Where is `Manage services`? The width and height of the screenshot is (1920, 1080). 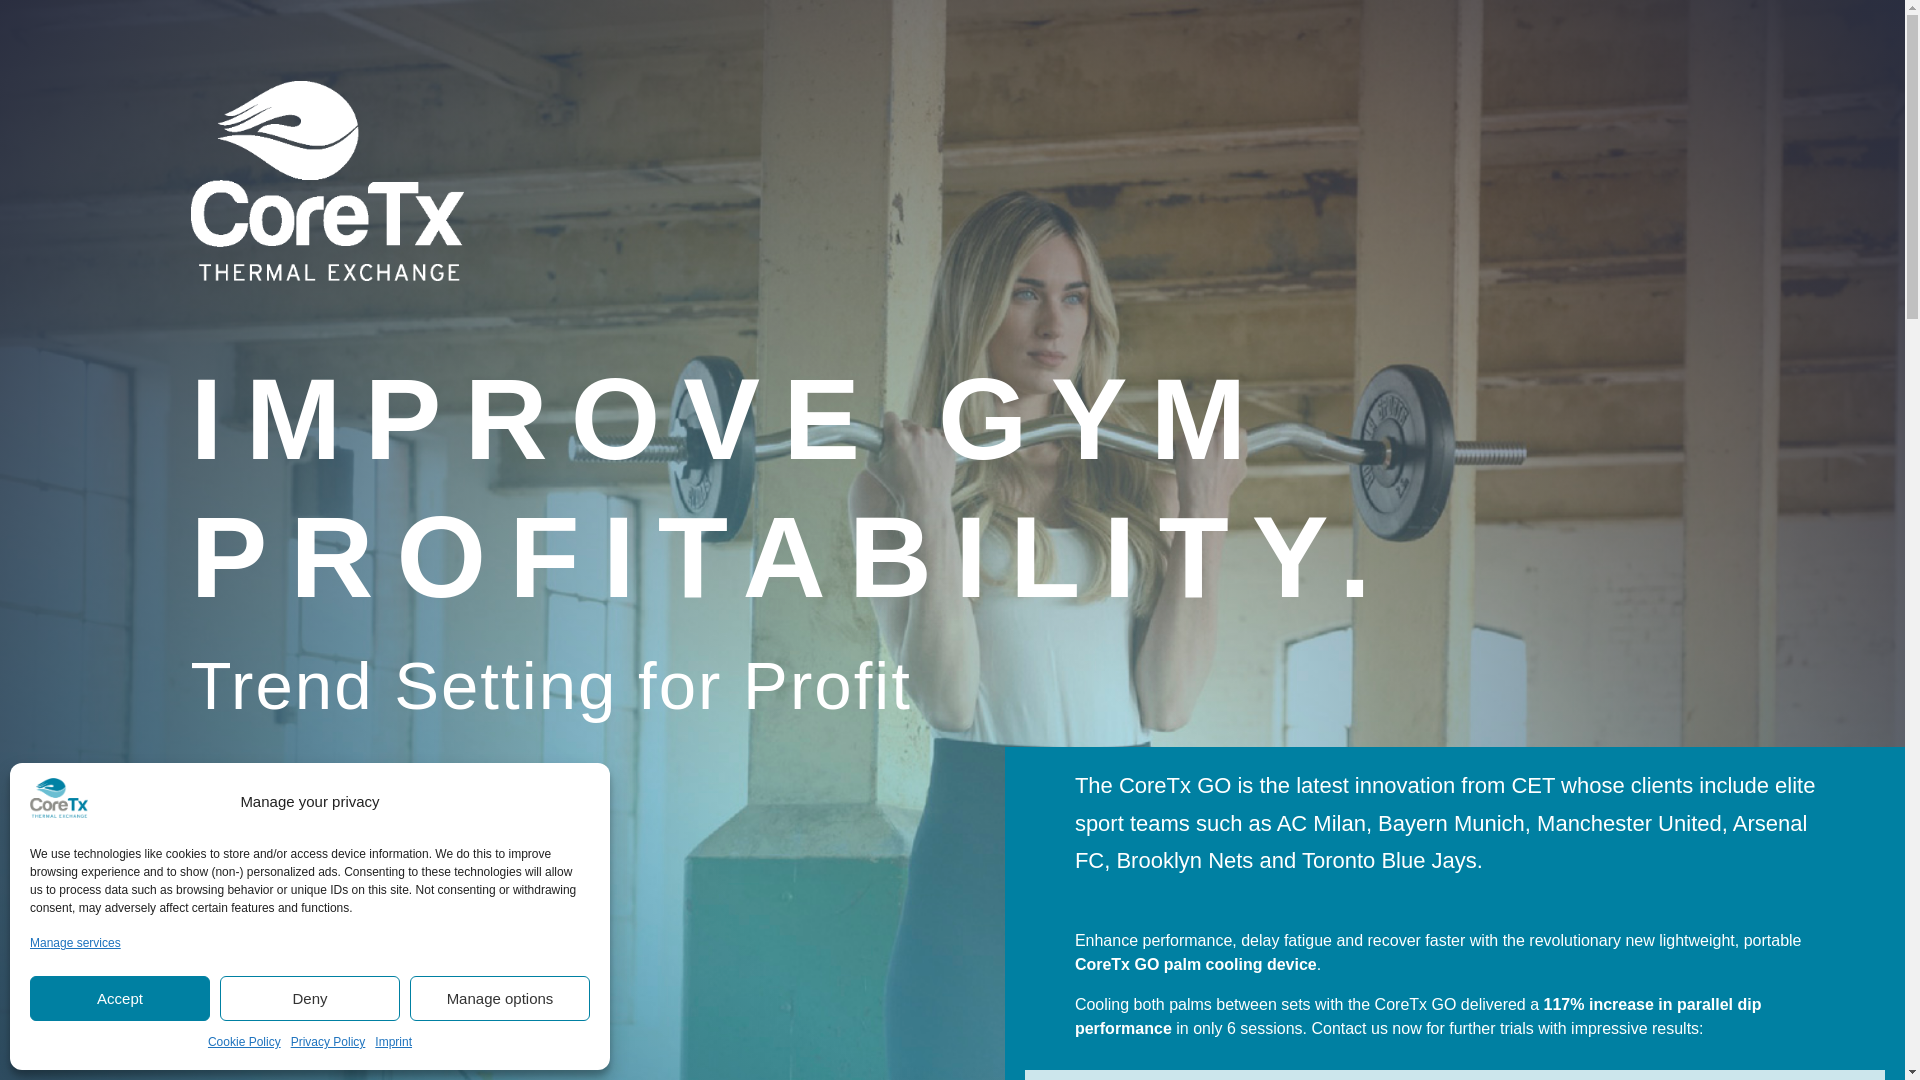
Manage services is located at coordinates (75, 944).